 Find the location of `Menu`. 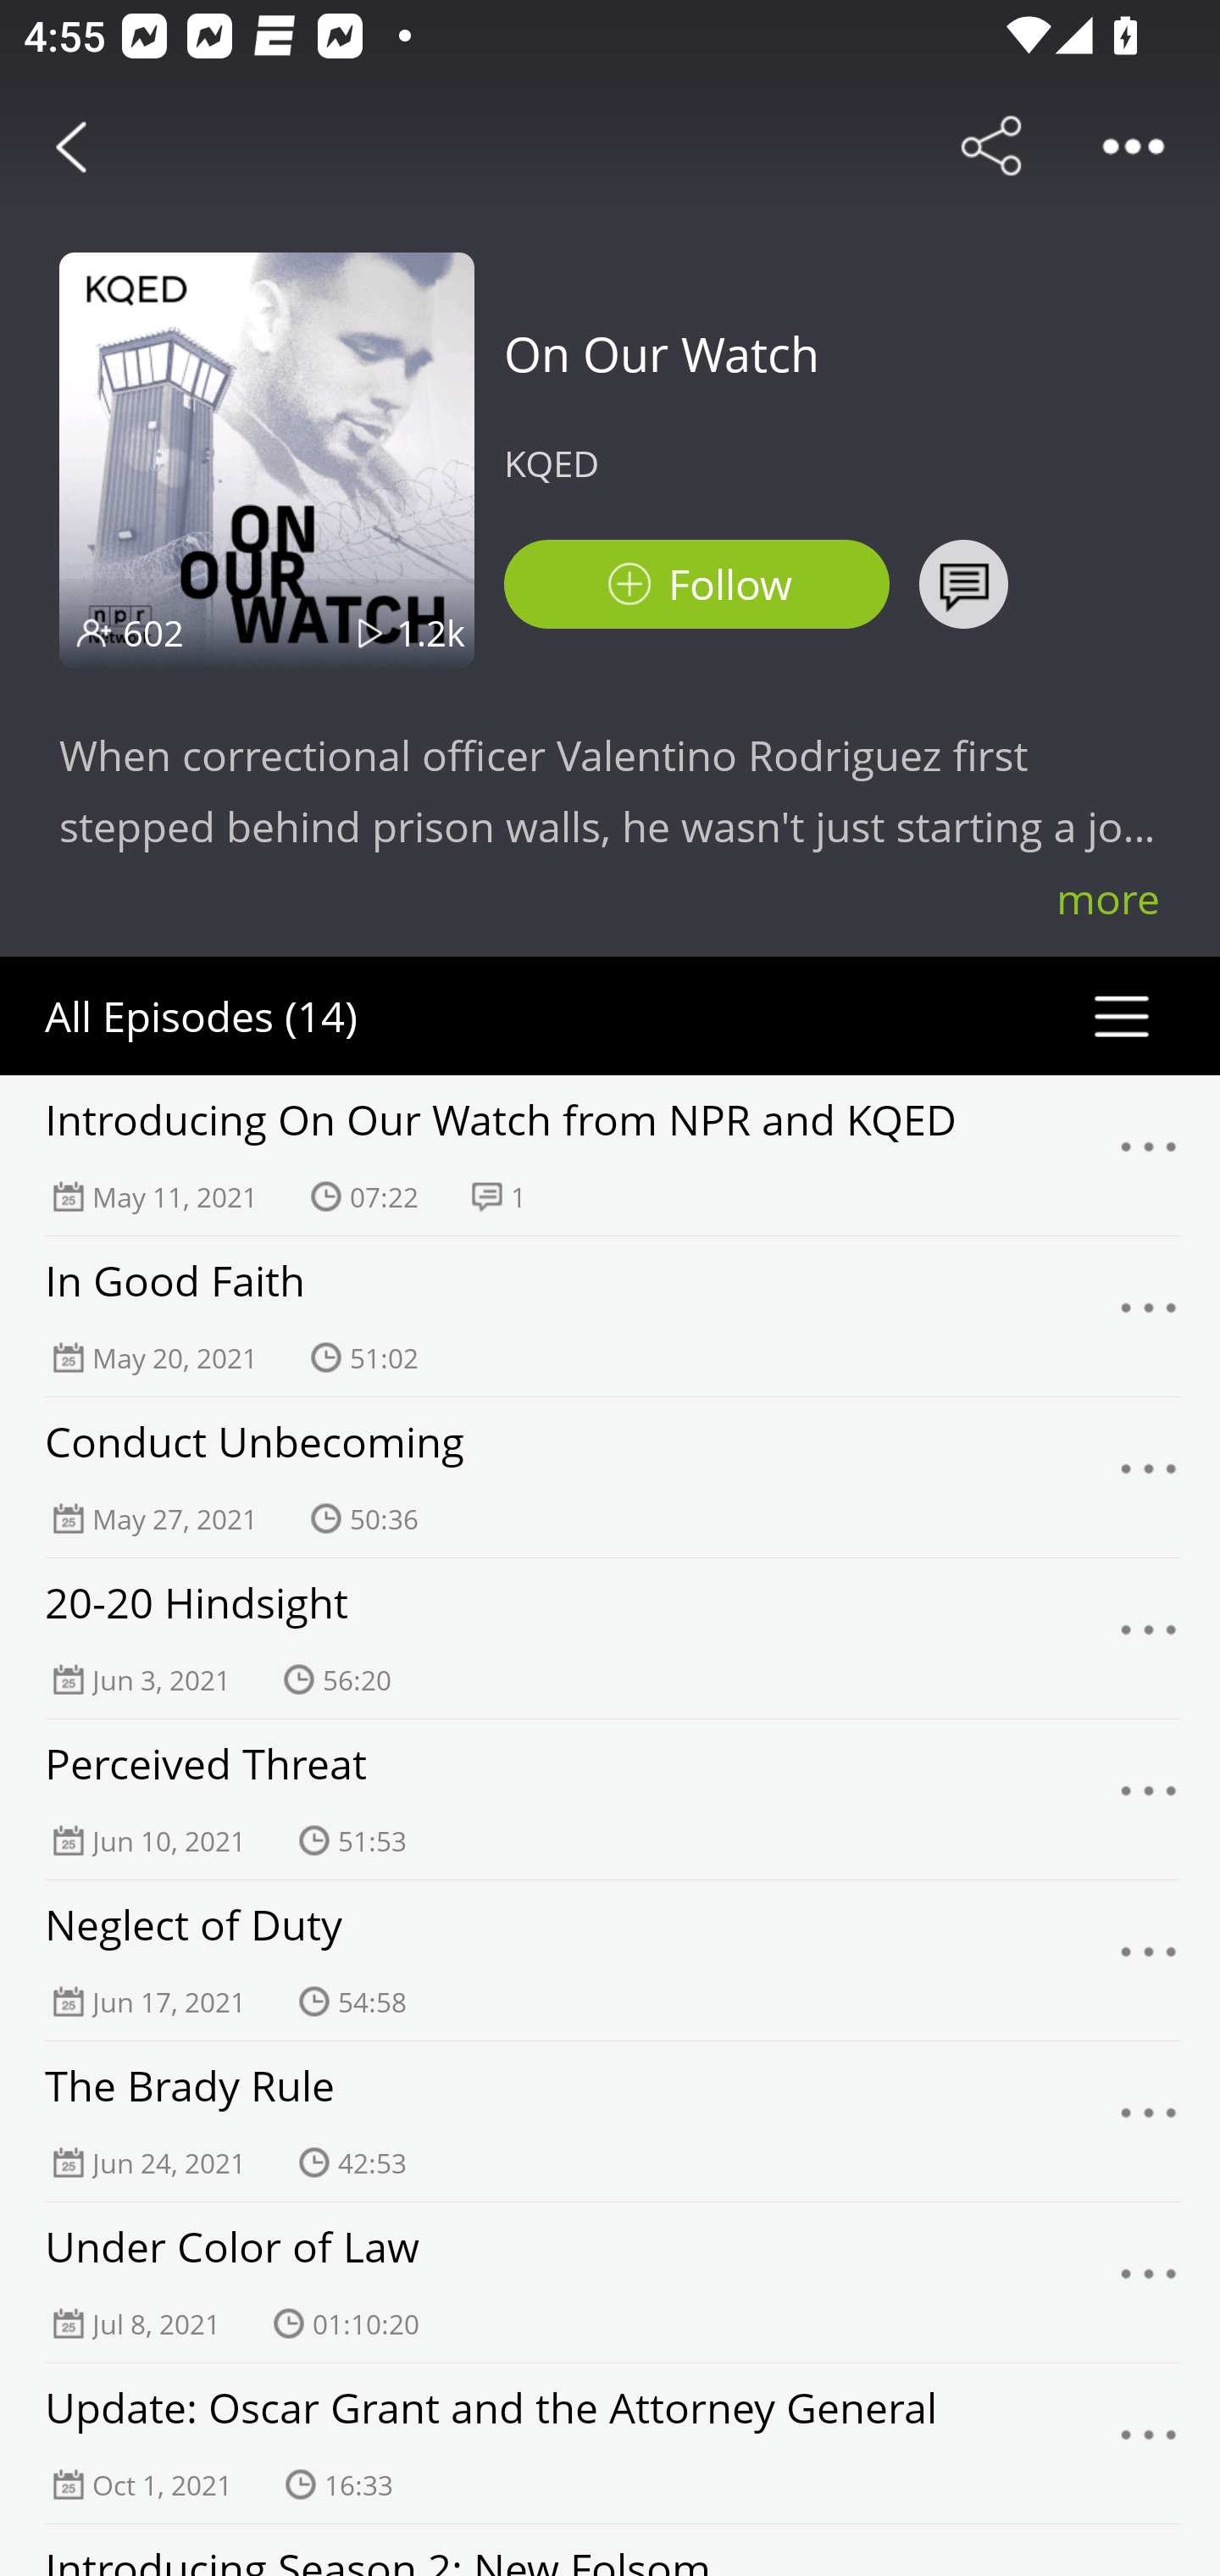

Menu is located at coordinates (1149, 2443).